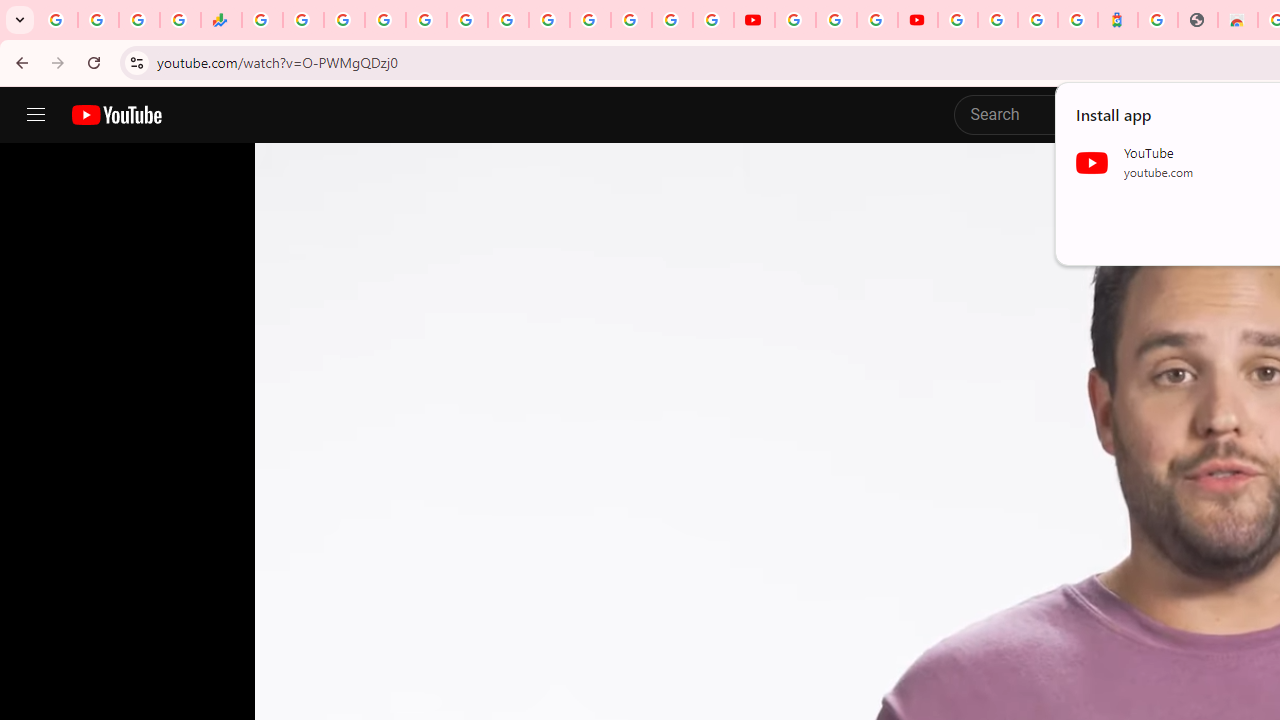 The image size is (1280, 720). Describe the element at coordinates (997, 20) in the screenshot. I see `Sign in - Google Accounts` at that location.